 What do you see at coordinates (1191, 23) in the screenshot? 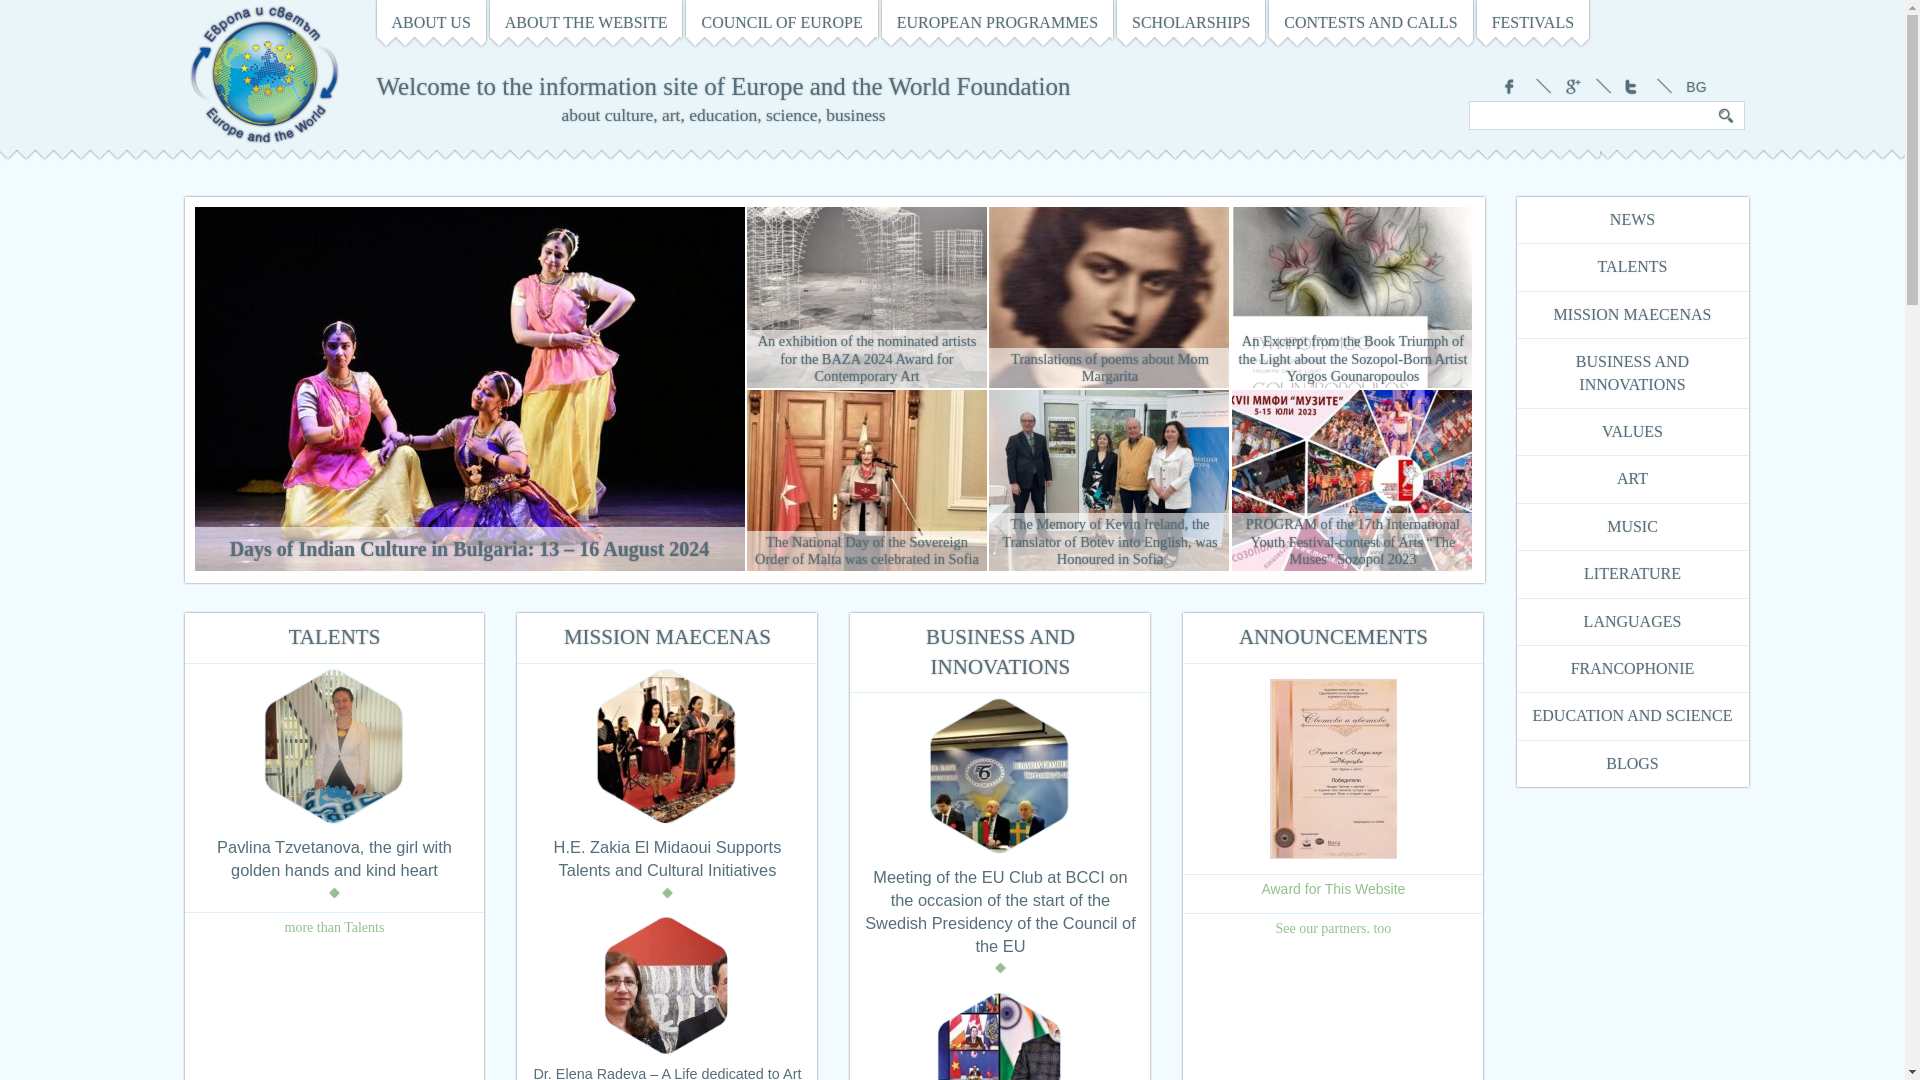
I see `SCHOLARSHIPS` at bounding box center [1191, 23].